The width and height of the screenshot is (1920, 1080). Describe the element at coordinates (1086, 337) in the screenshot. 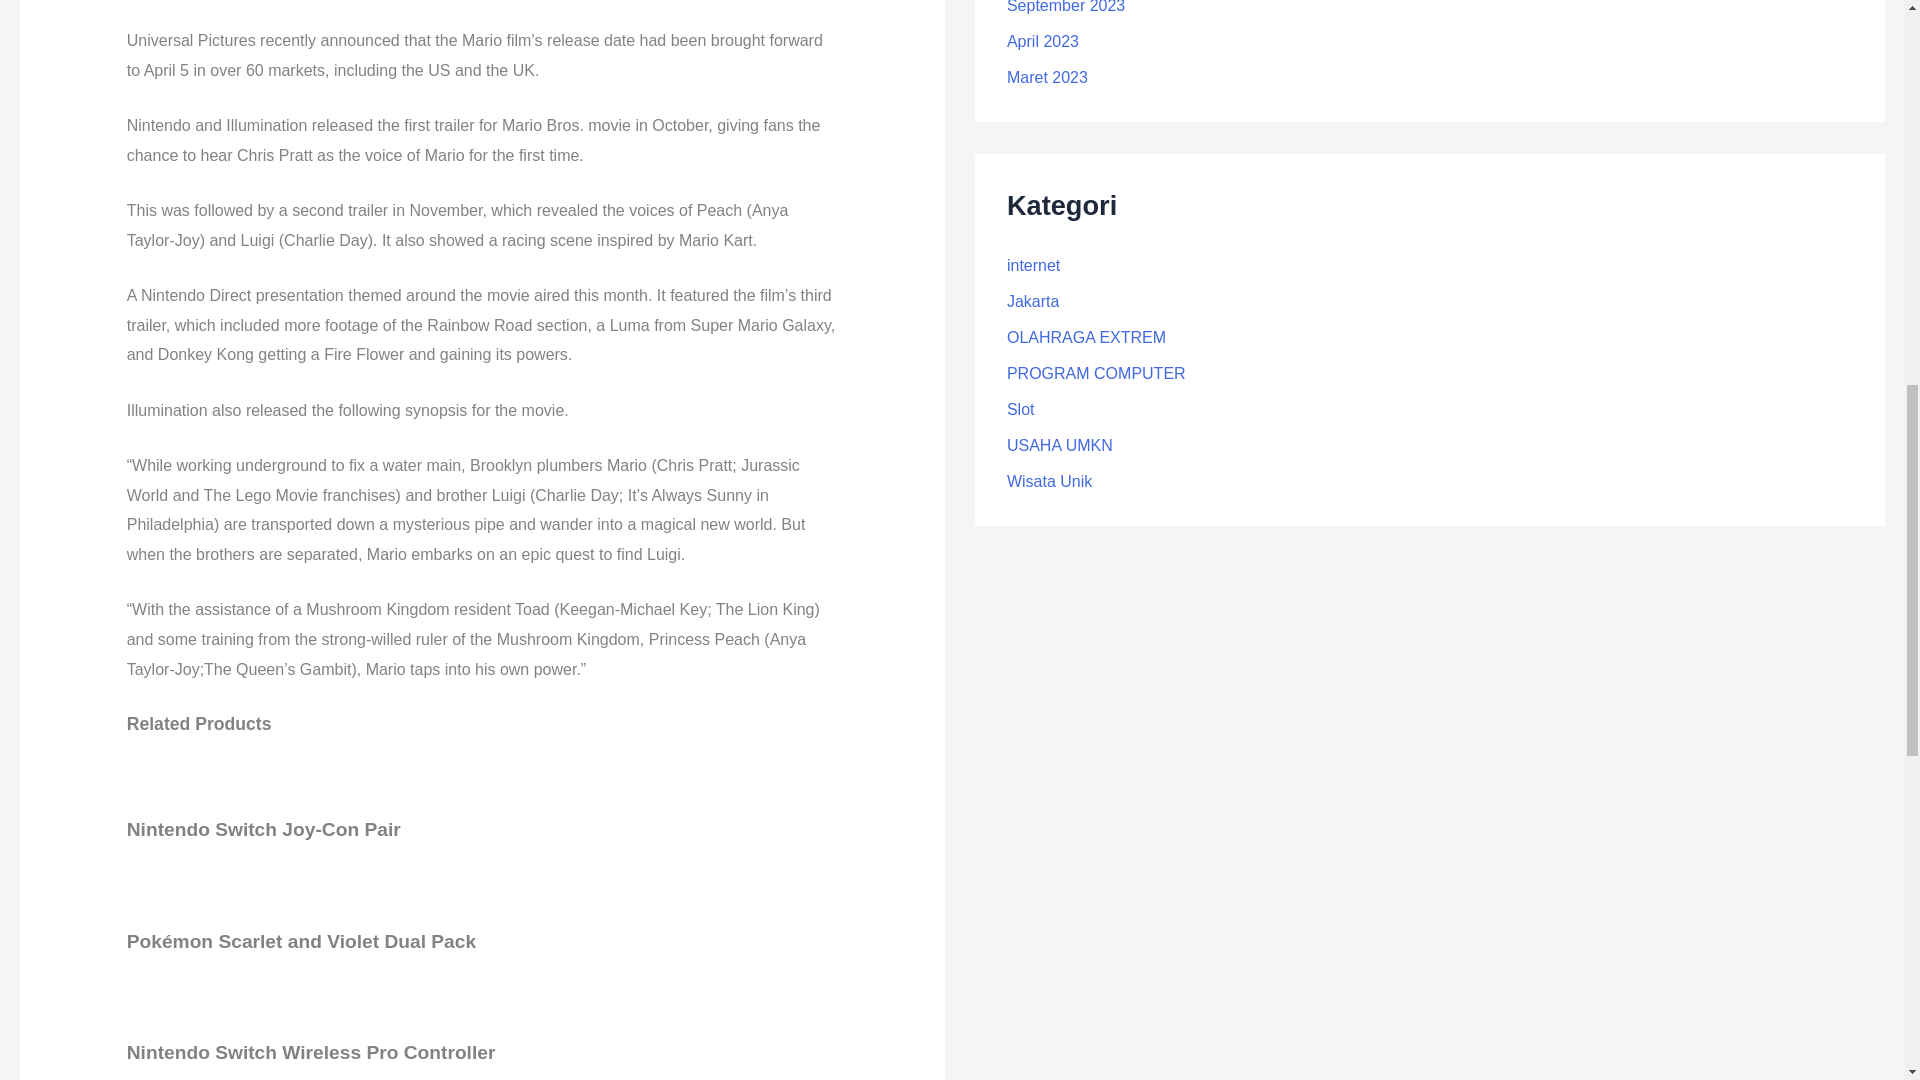

I see `OLAHRAGA EXTREM` at that location.